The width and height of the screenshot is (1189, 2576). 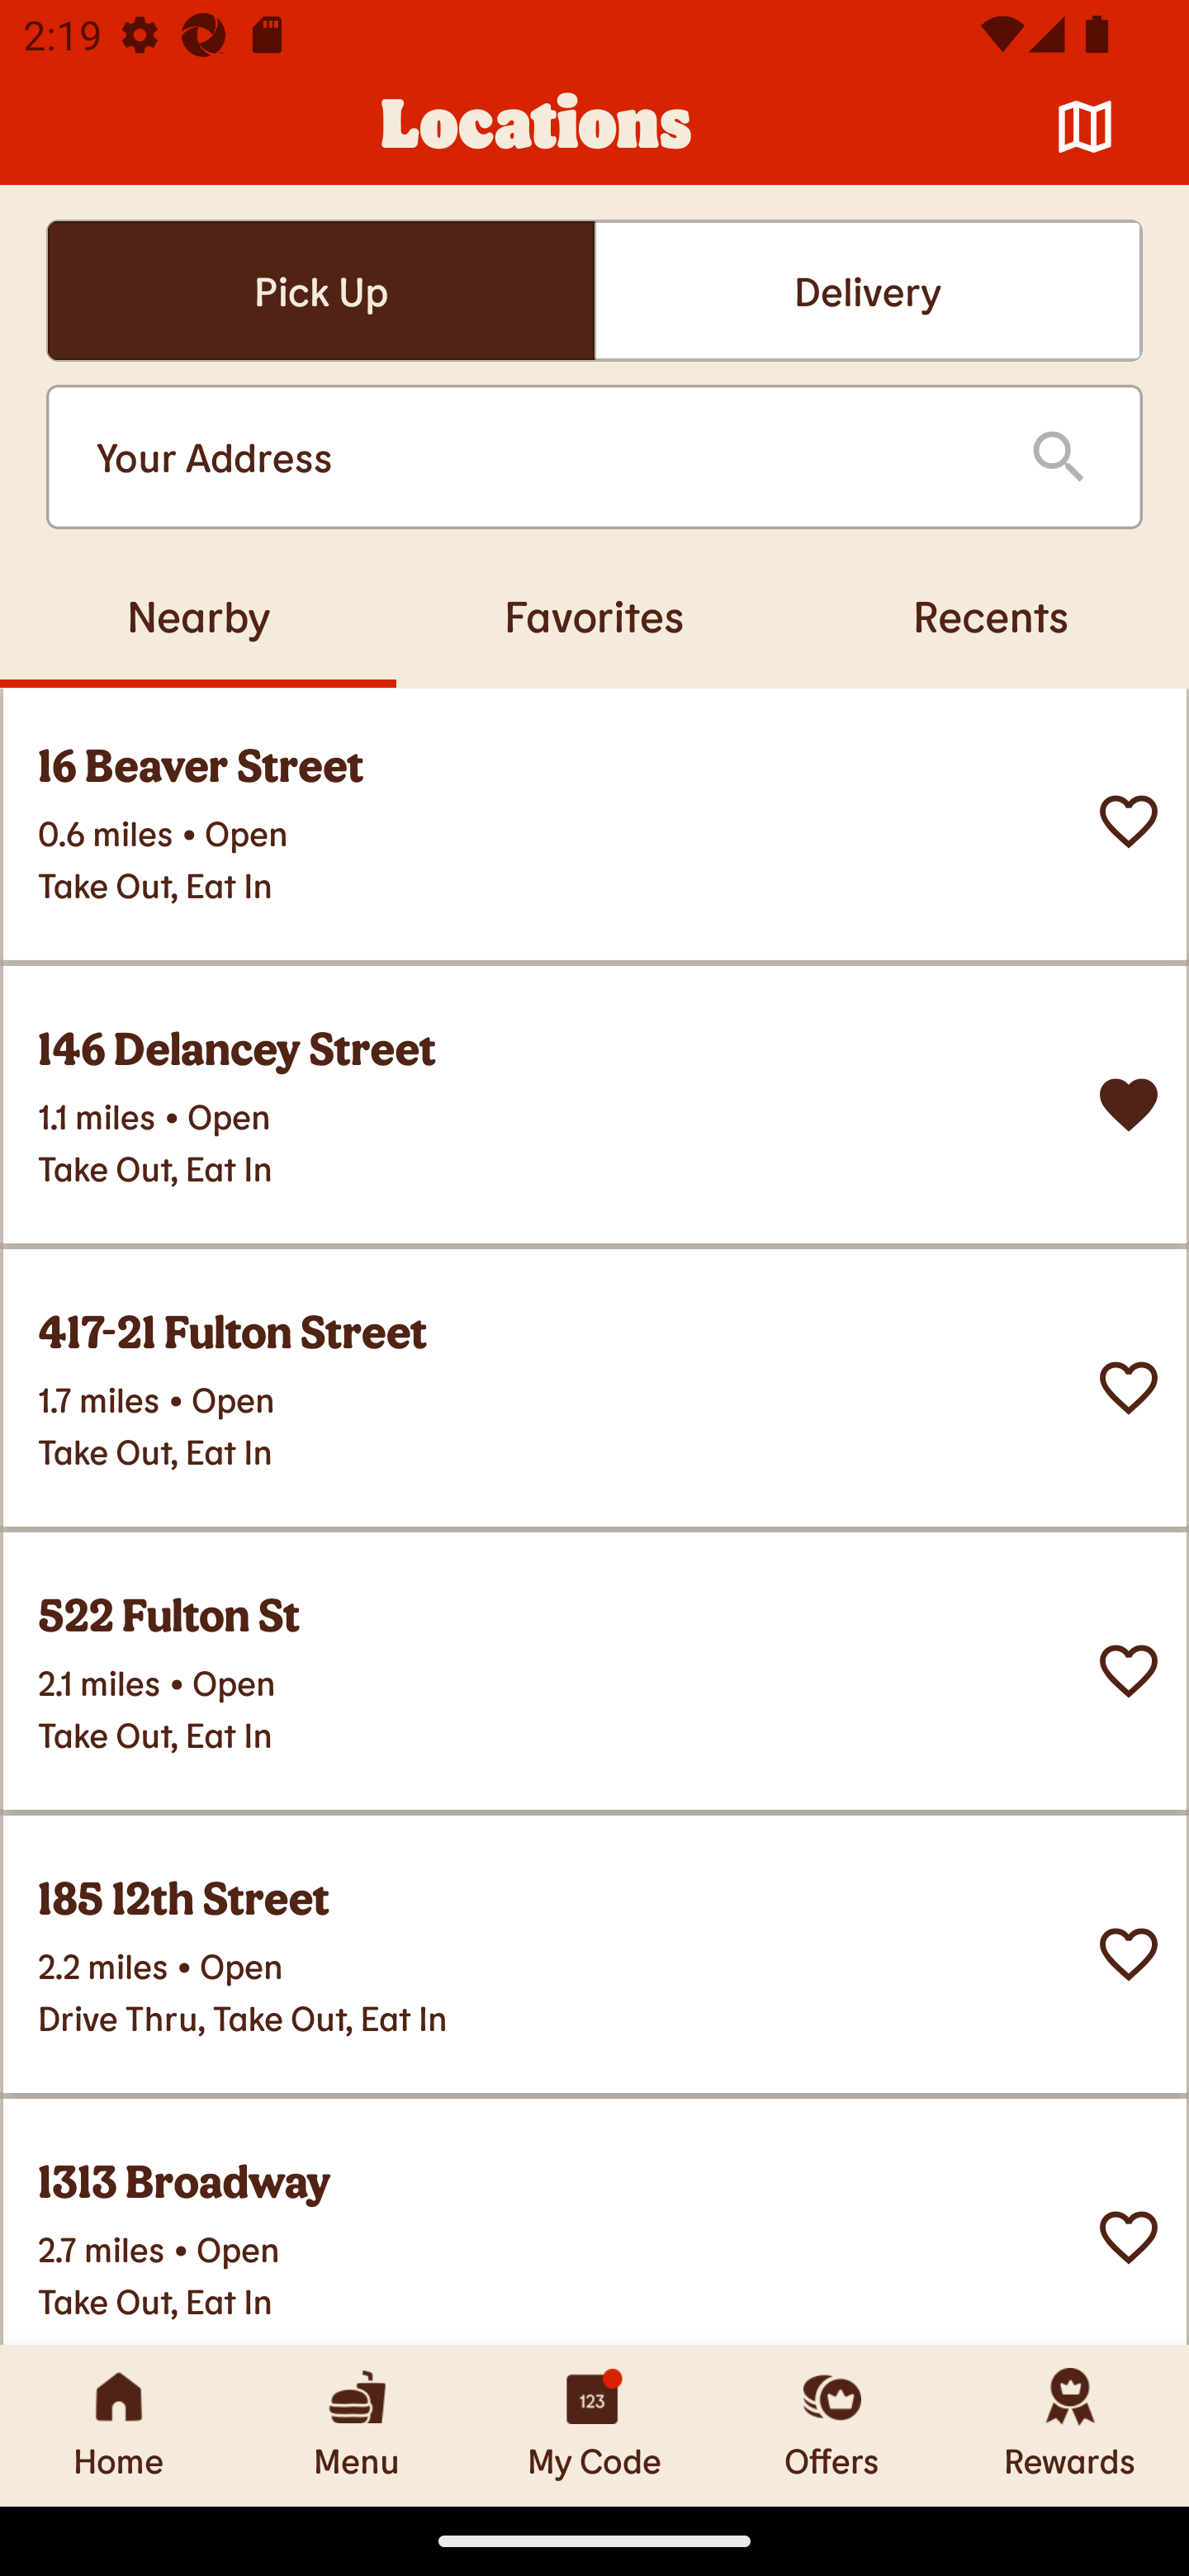 What do you see at coordinates (1070, 2425) in the screenshot?
I see `Rewards` at bounding box center [1070, 2425].